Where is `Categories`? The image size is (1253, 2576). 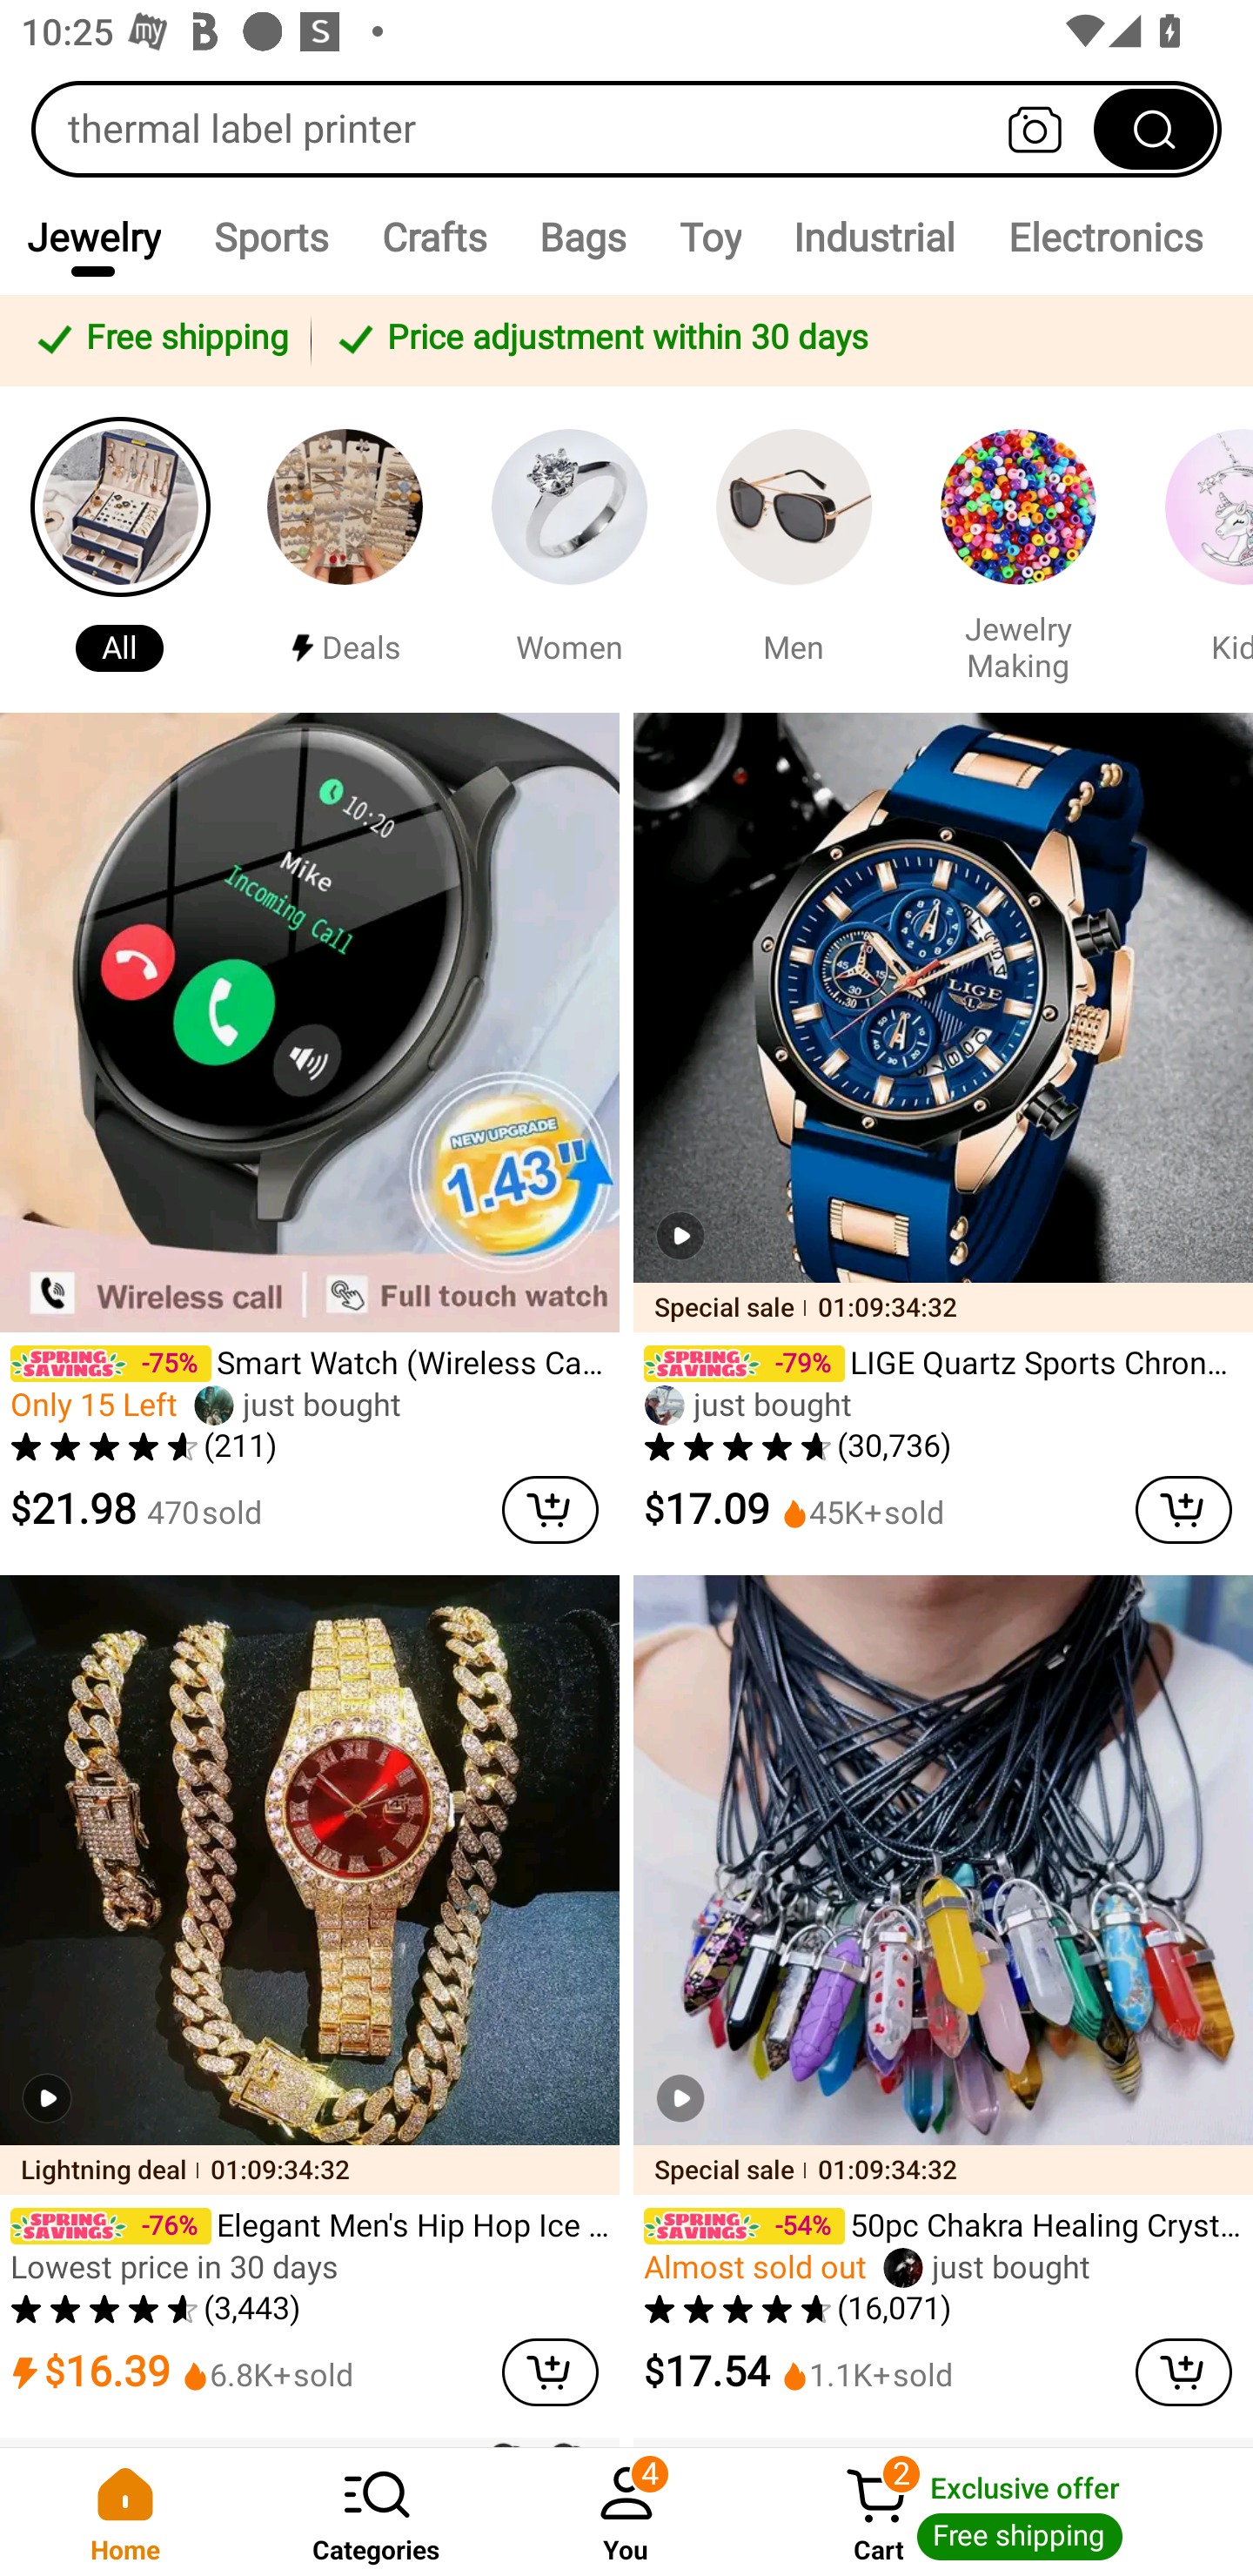
Categories is located at coordinates (376, 2512).